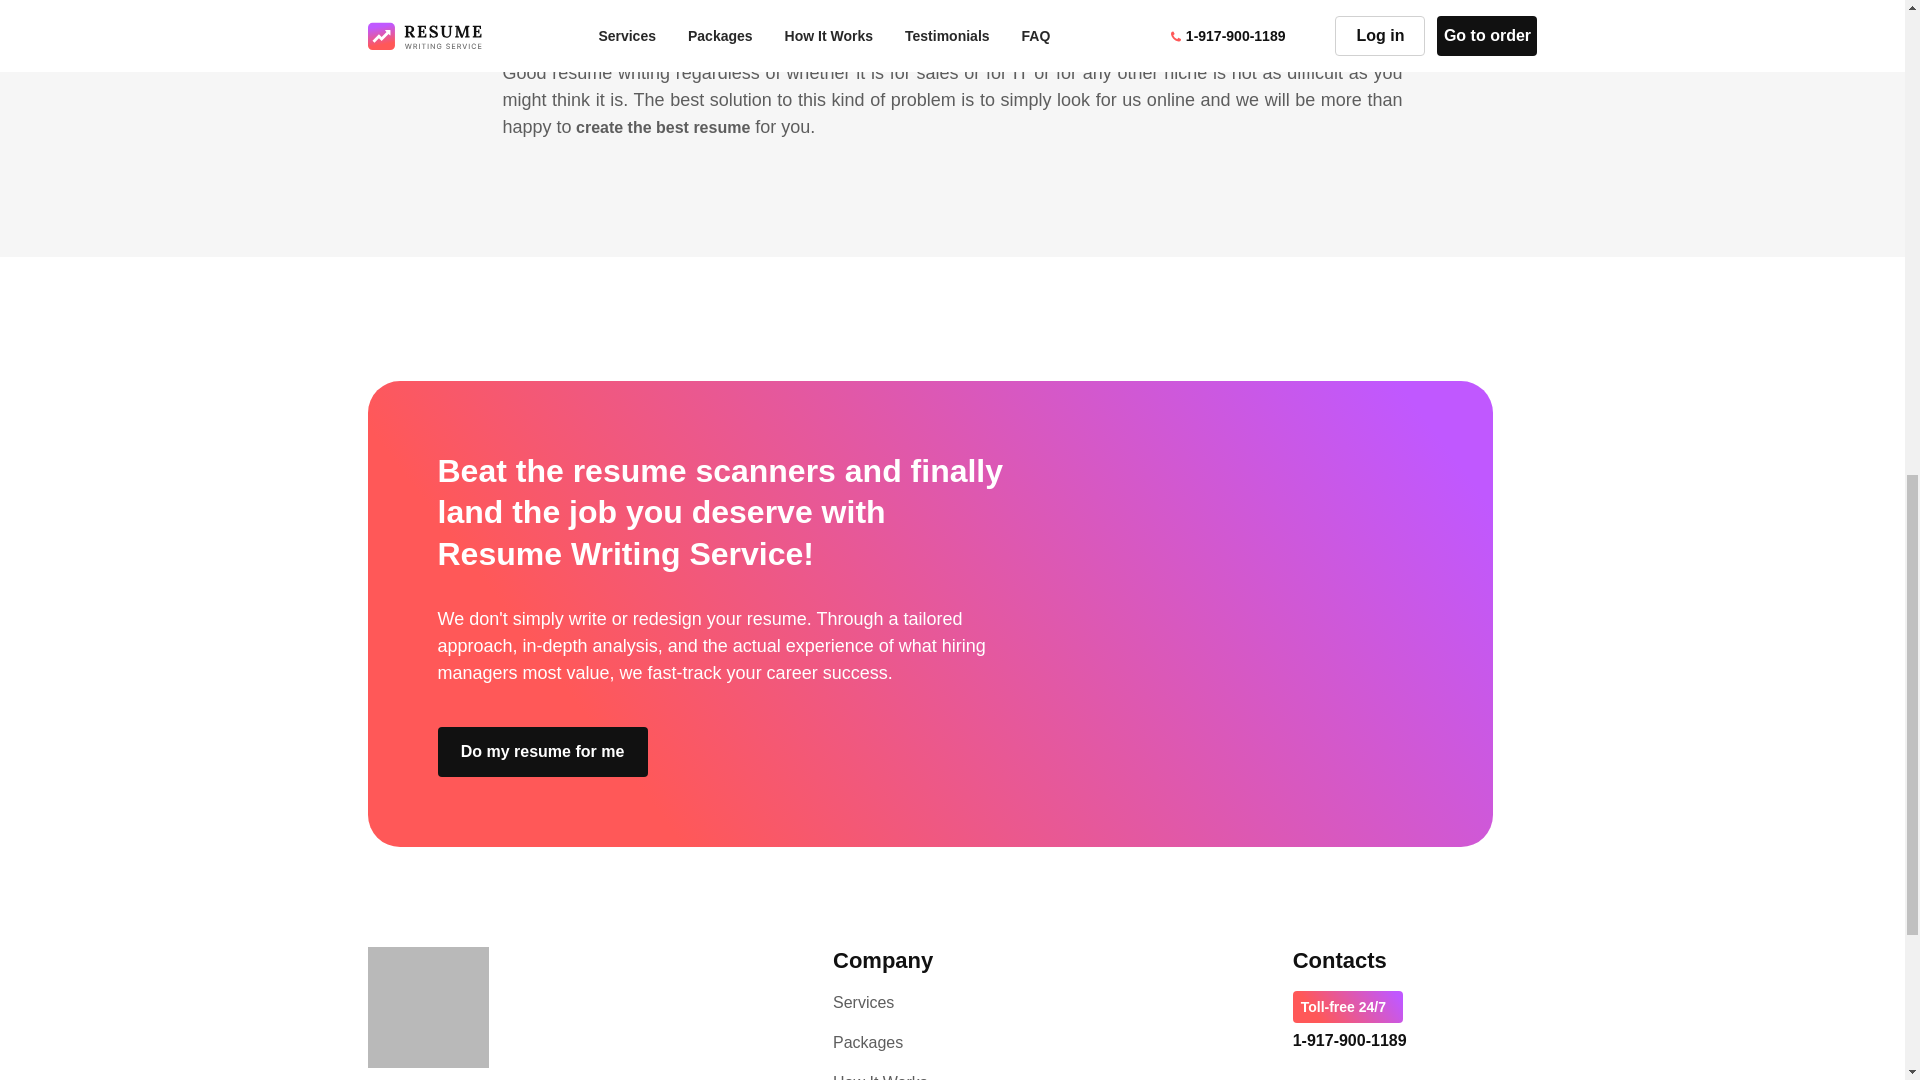 The image size is (1920, 1080). I want to click on How It Works, so click(880, 1076).